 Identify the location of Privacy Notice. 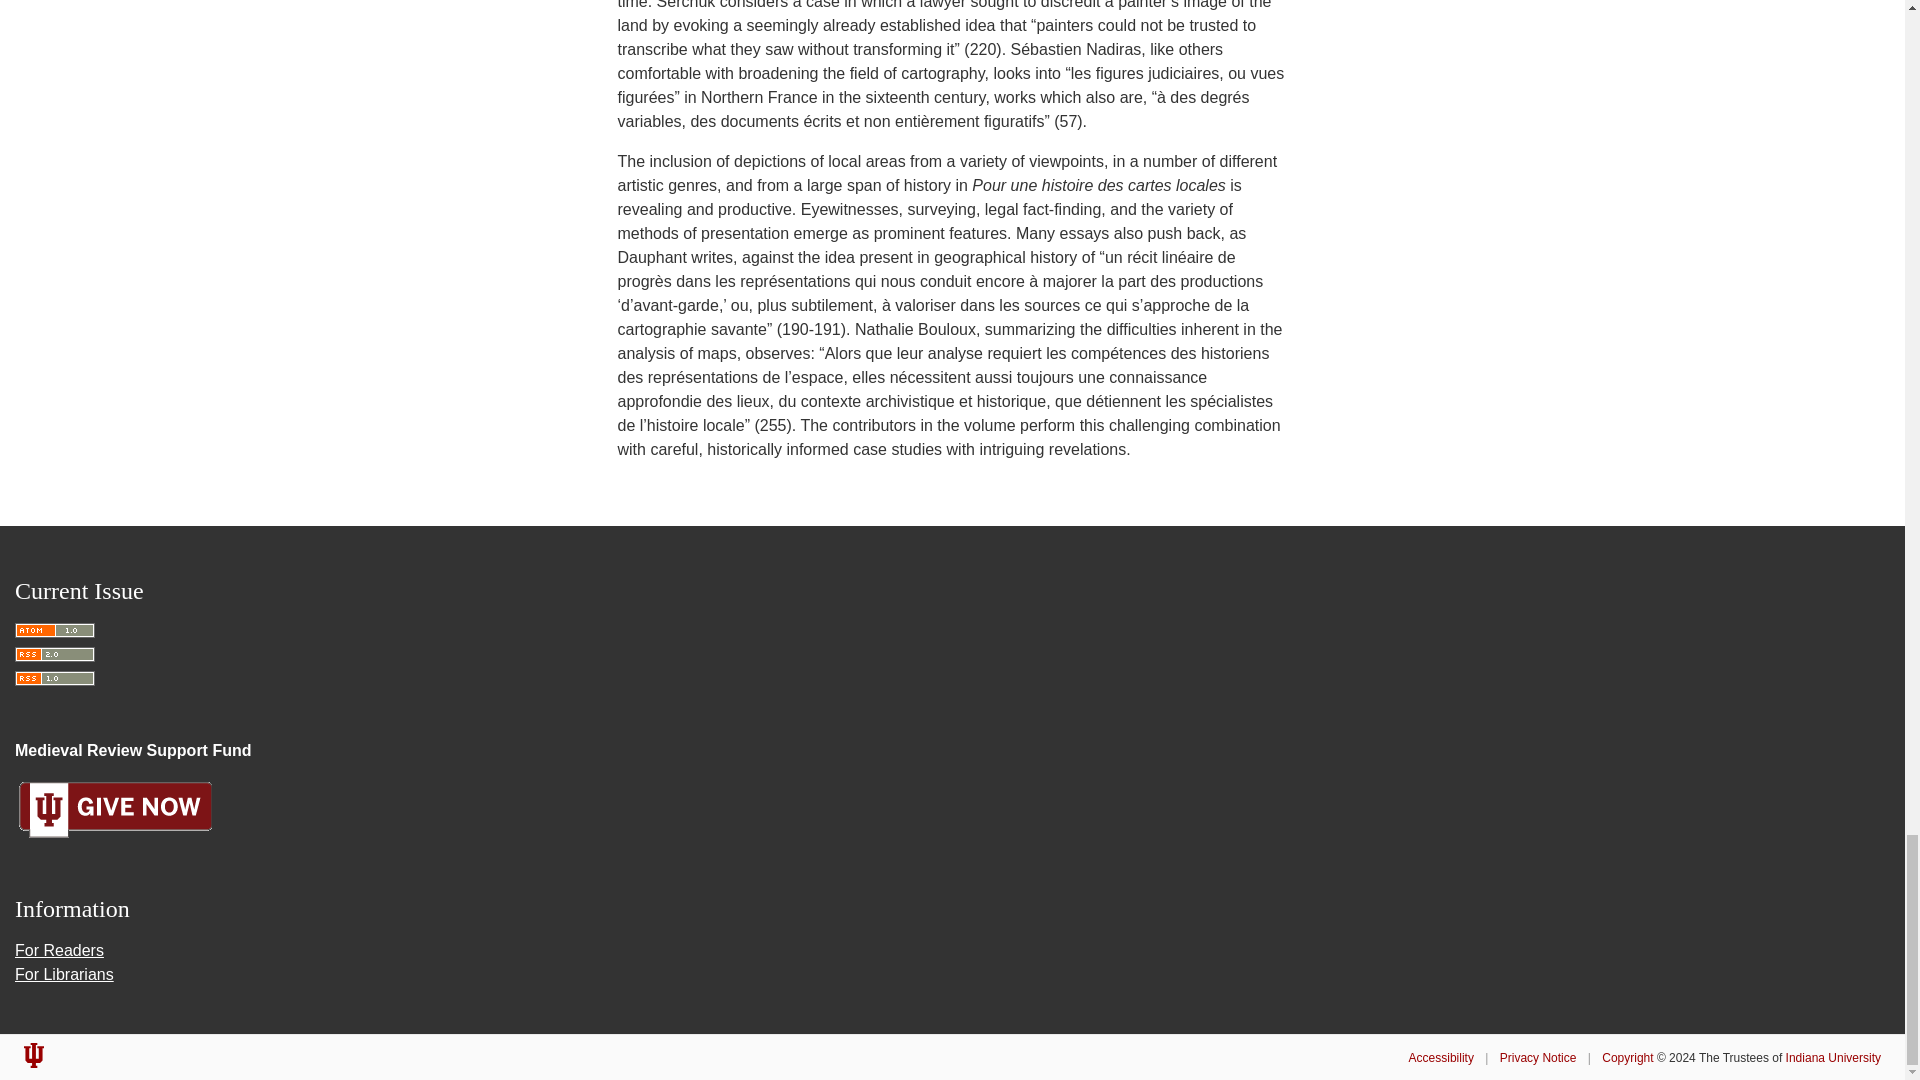
(1538, 1057).